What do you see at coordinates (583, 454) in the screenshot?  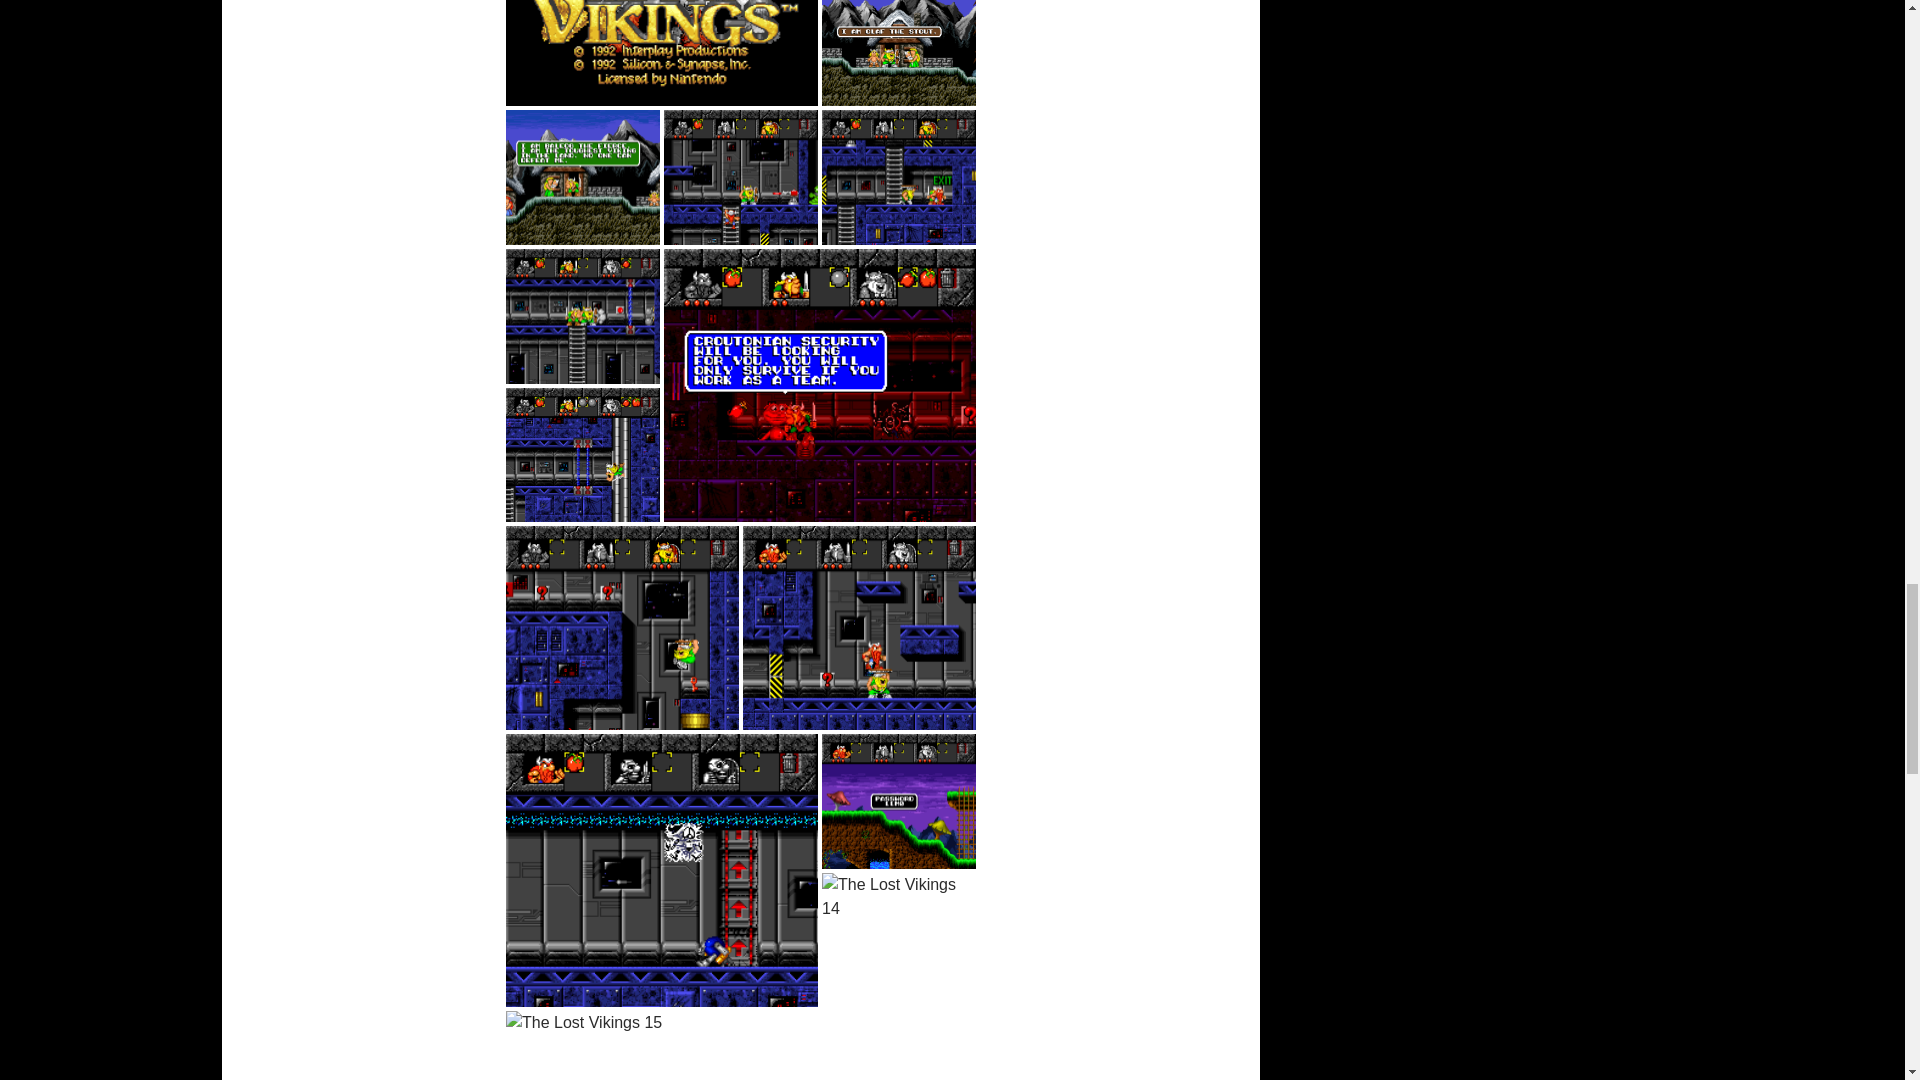 I see `The Lost Vikings 08` at bounding box center [583, 454].